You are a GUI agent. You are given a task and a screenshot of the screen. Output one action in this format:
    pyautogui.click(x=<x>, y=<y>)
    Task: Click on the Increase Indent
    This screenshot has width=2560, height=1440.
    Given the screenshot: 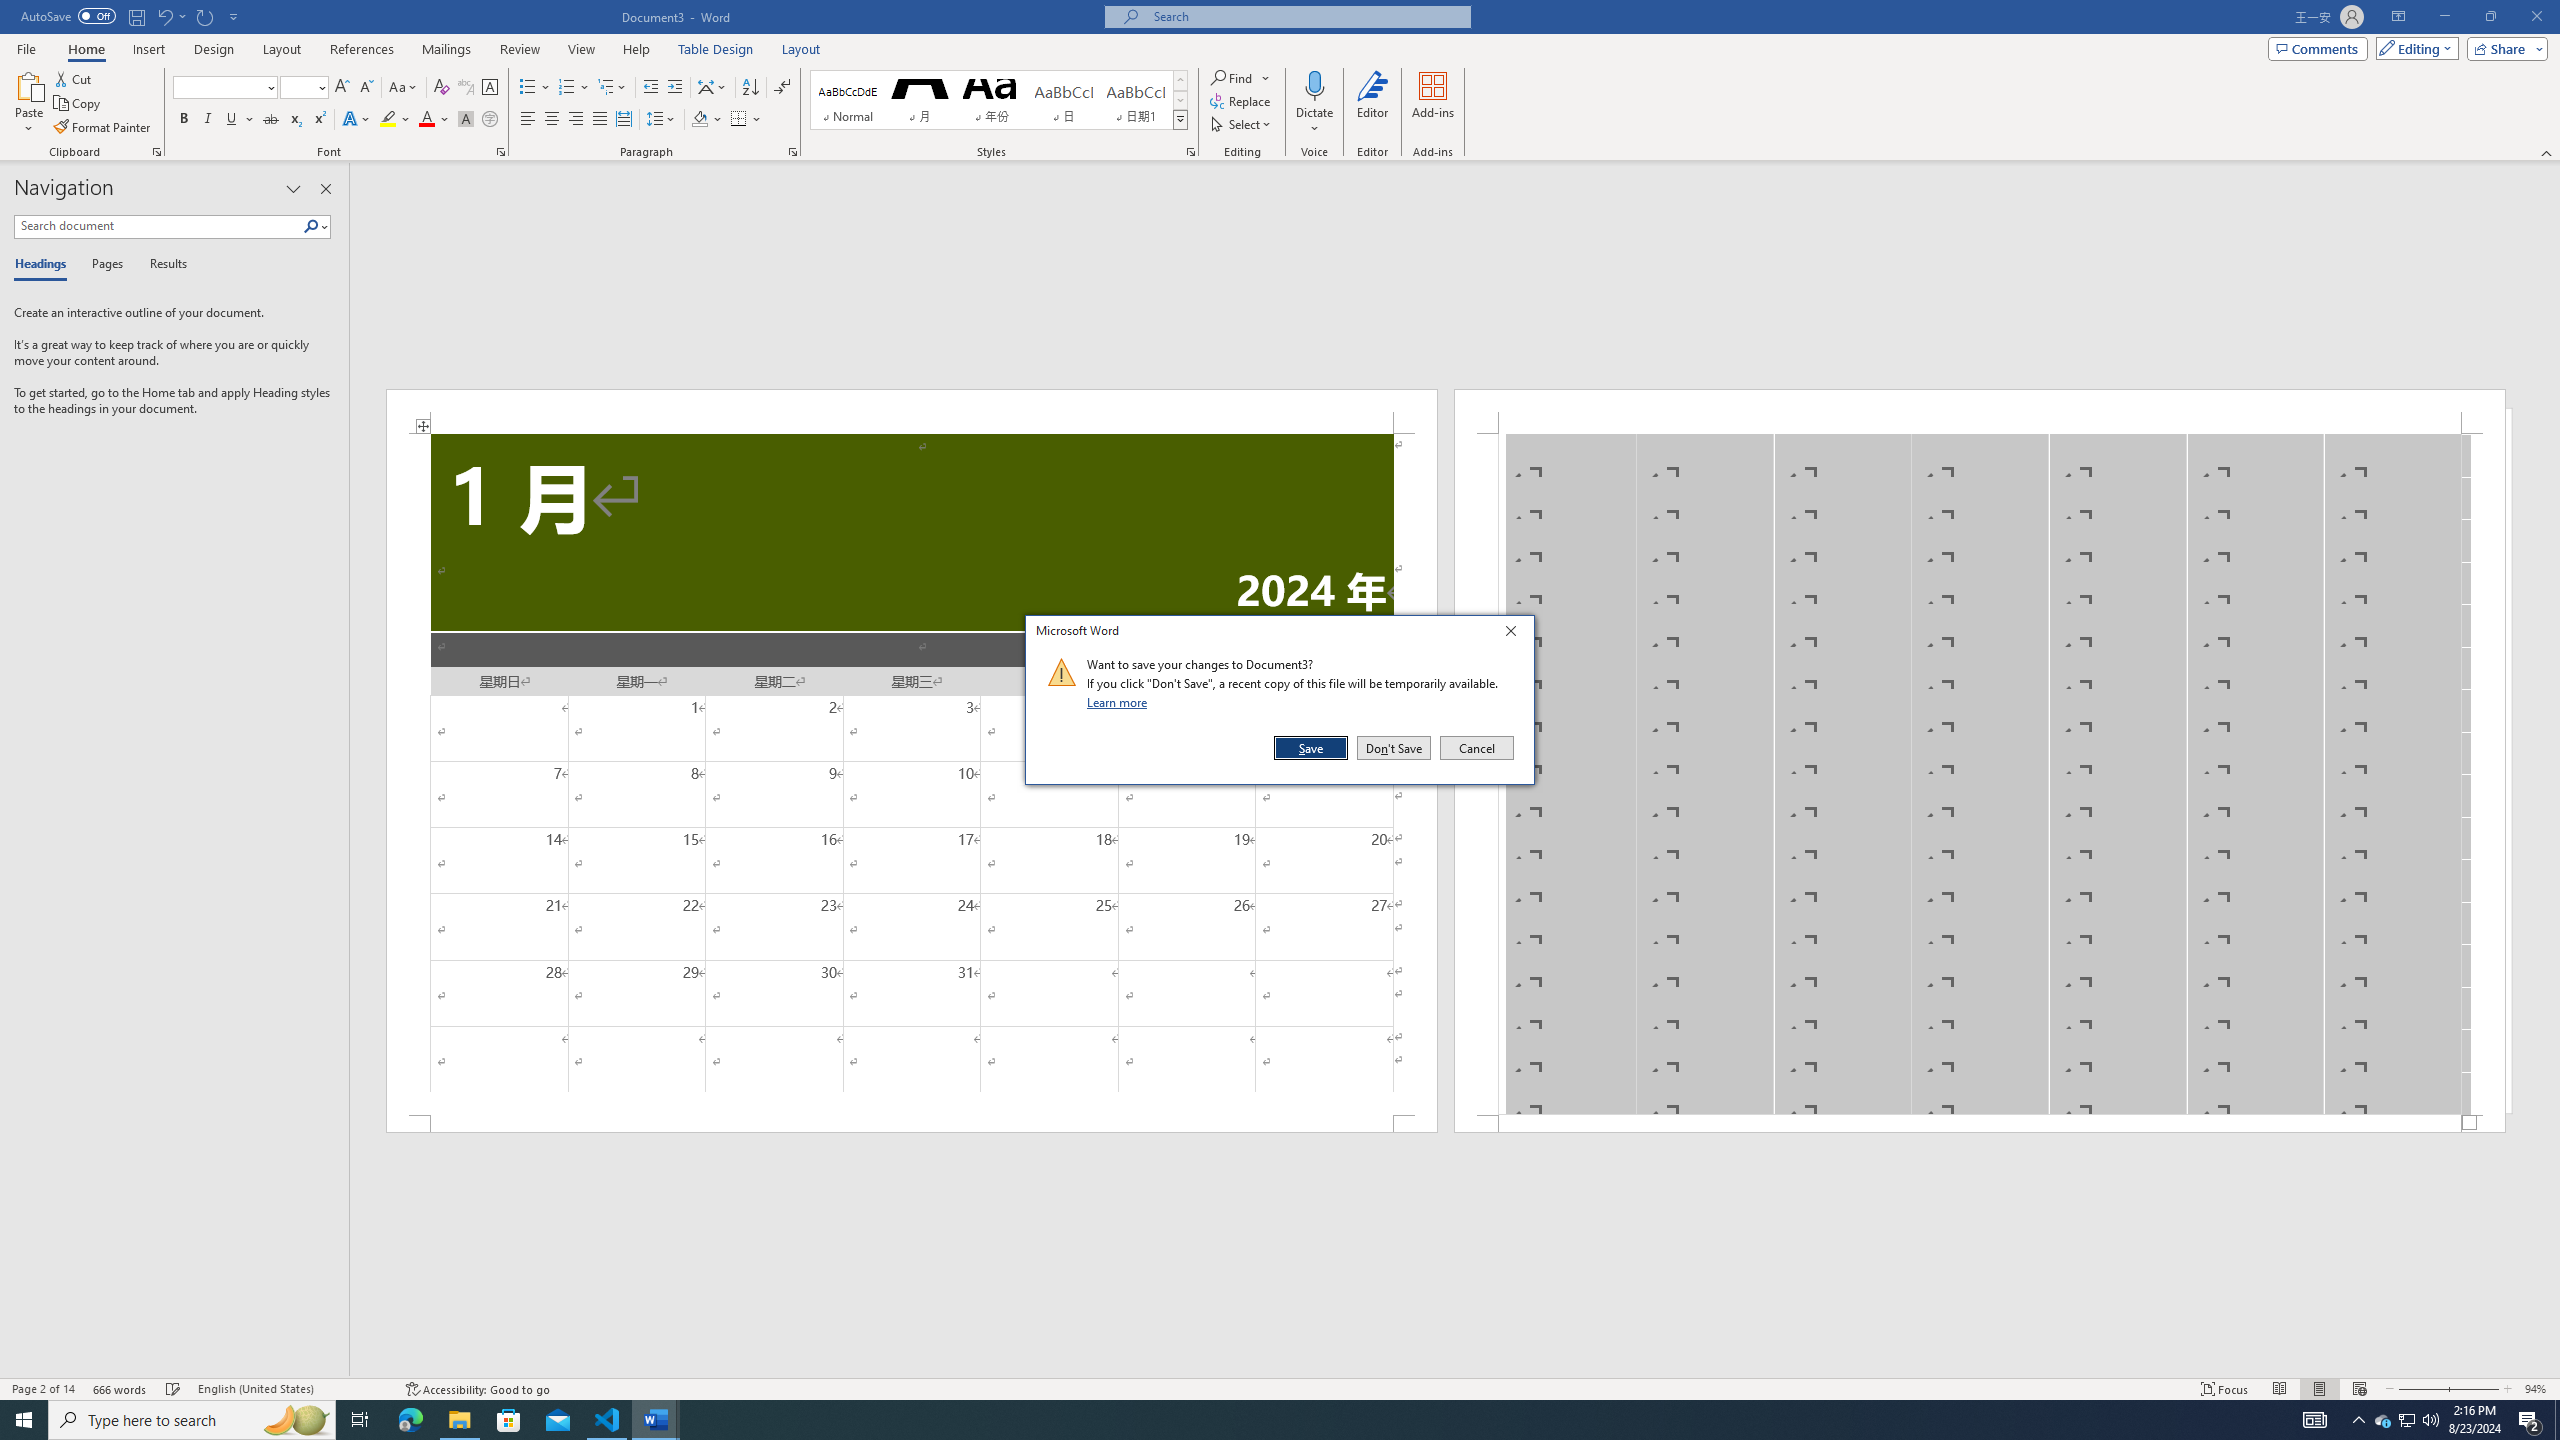 What is the action you would take?
    pyautogui.click(x=1373, y=103)
    